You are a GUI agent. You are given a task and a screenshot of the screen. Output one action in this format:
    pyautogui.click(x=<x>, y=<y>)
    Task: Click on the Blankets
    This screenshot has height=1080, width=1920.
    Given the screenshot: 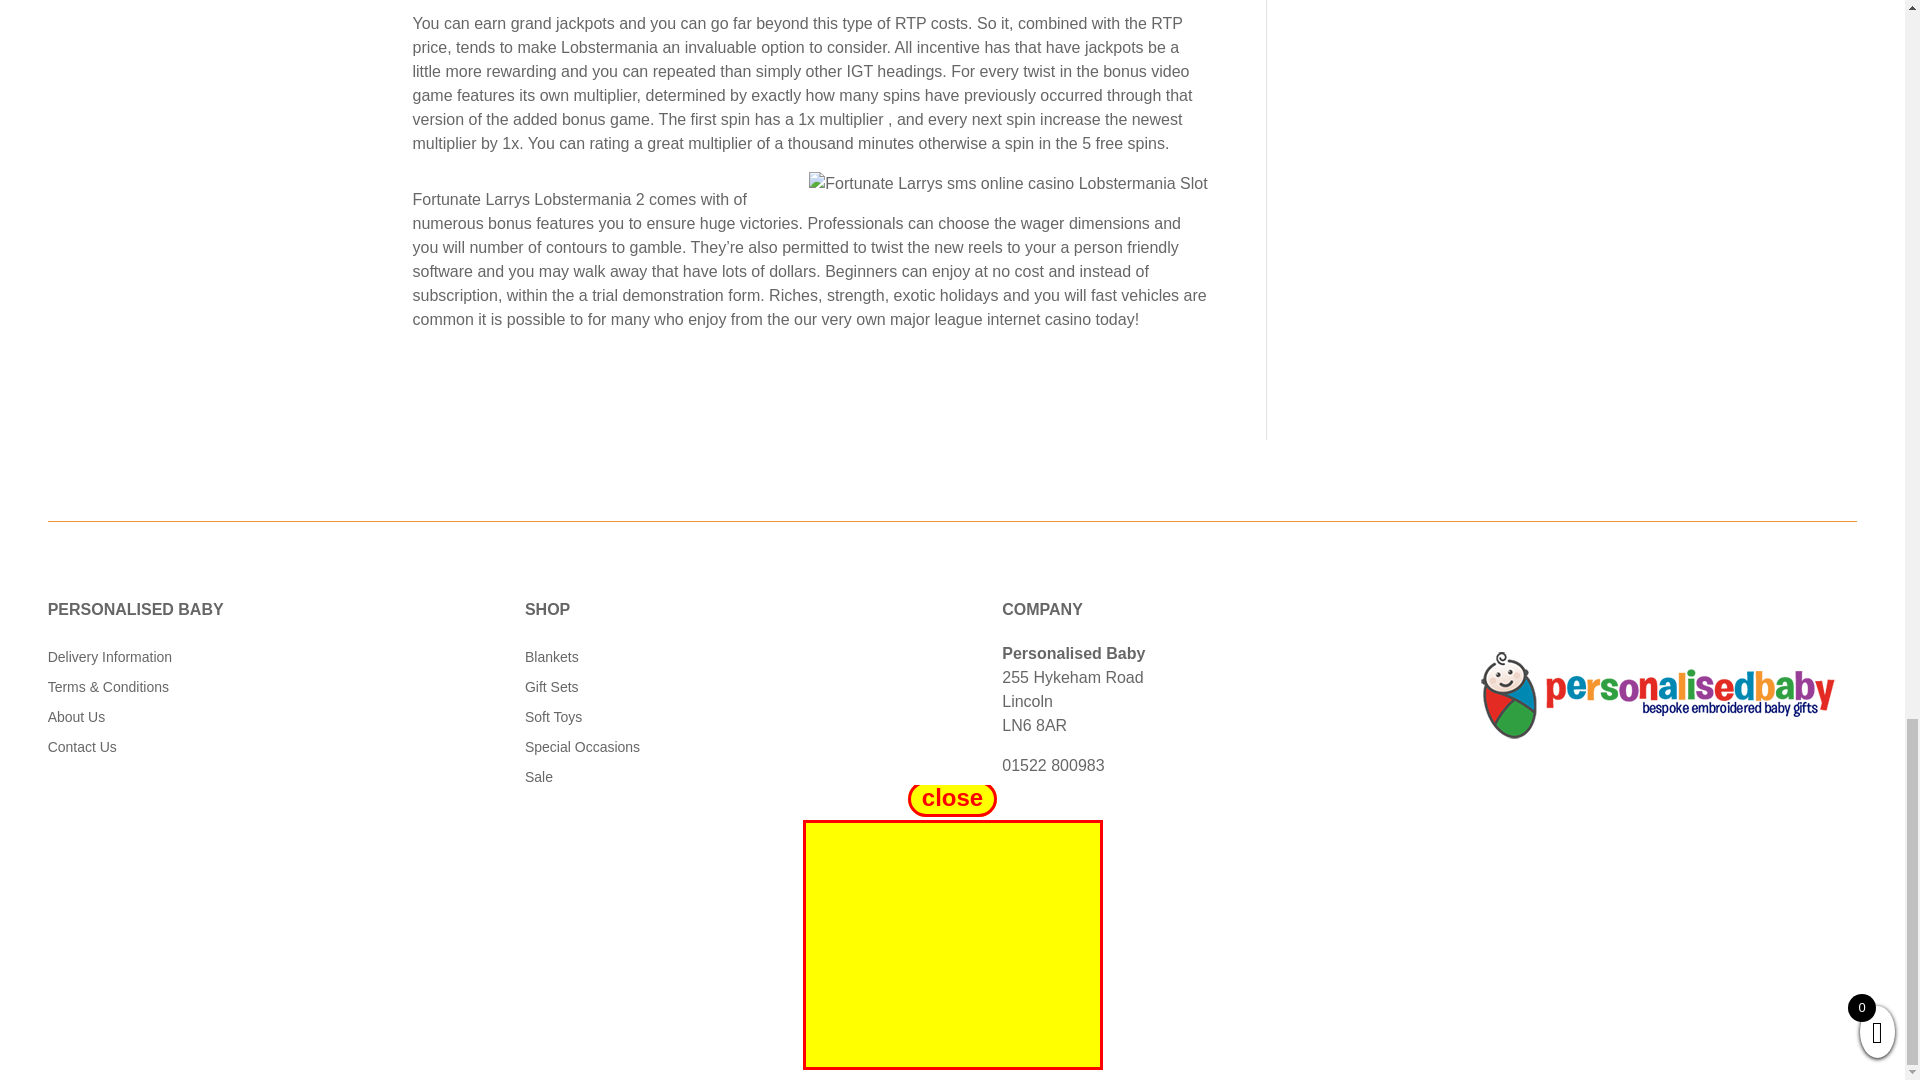 What is the action you would take?
    pyautogui.click(x=552, y=660)
    